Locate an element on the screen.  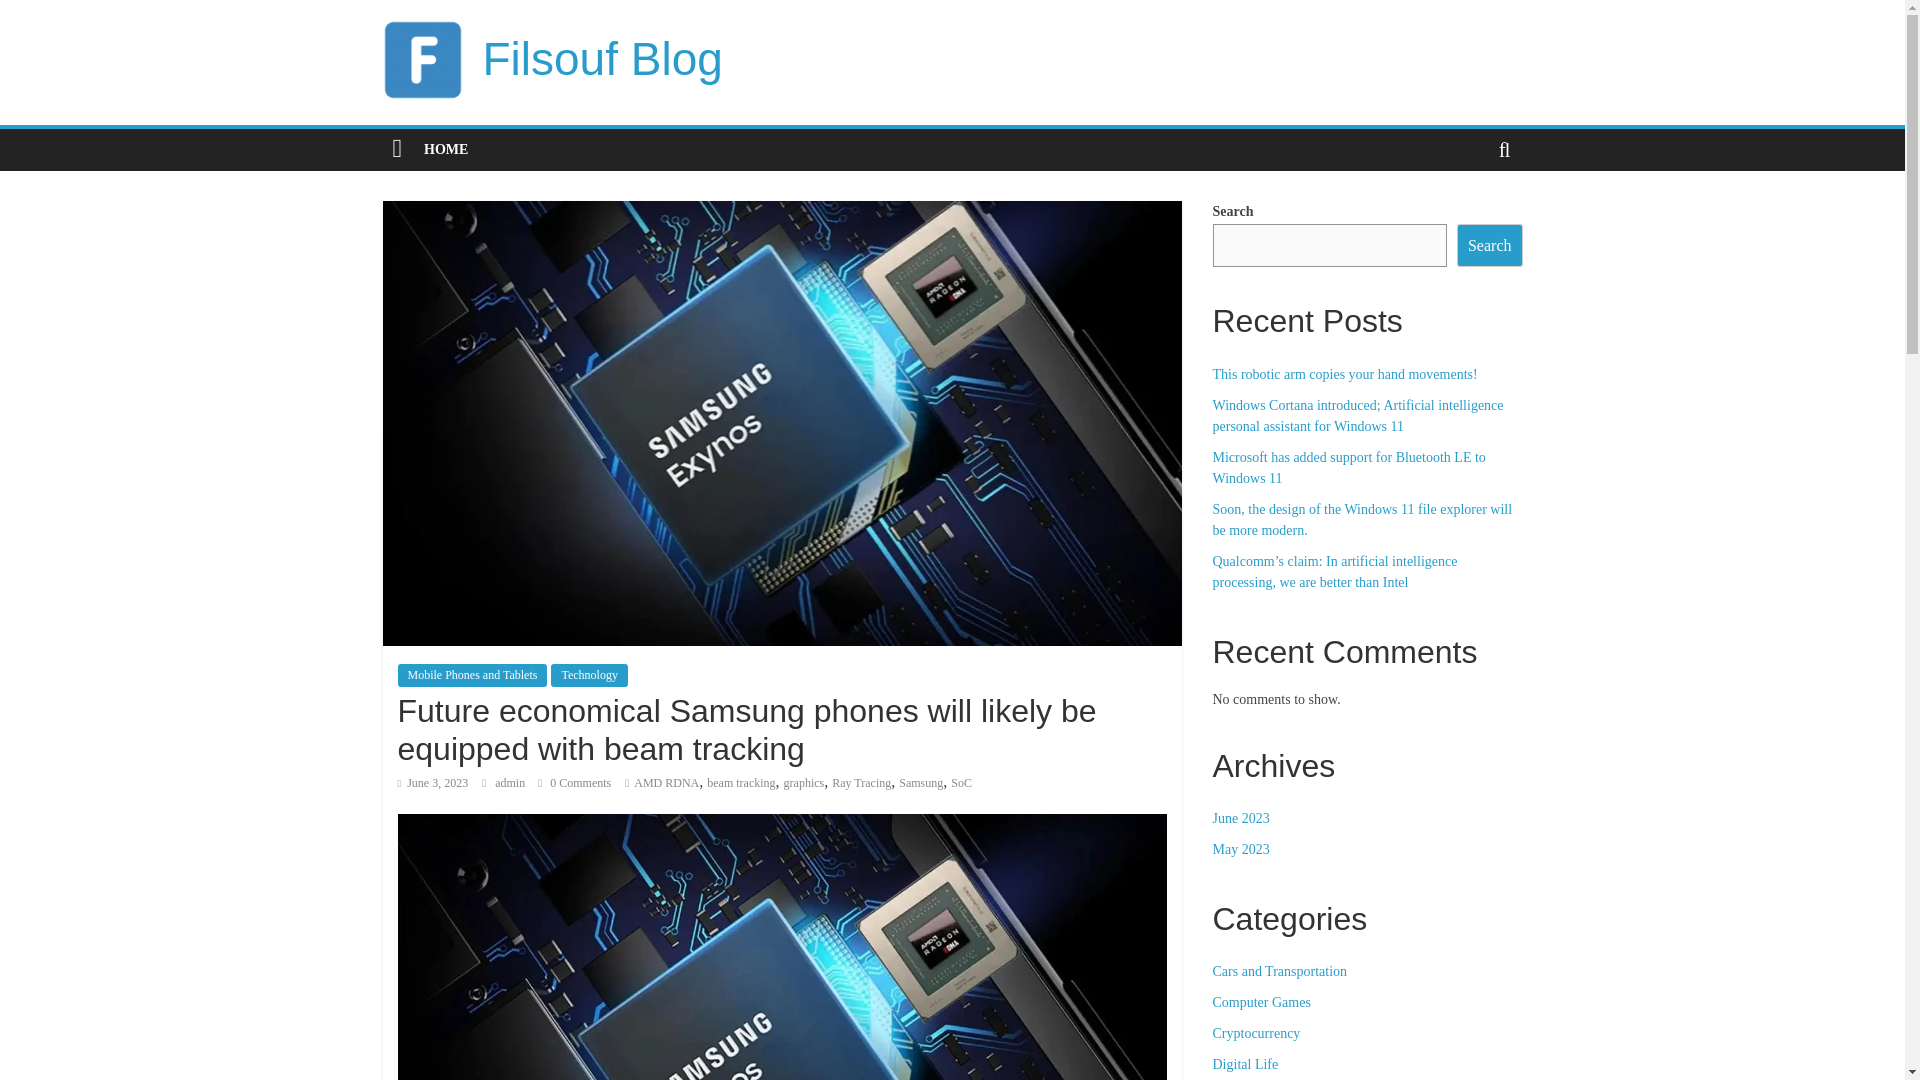
June 3, 2023 is located at coordinates (432, 782).